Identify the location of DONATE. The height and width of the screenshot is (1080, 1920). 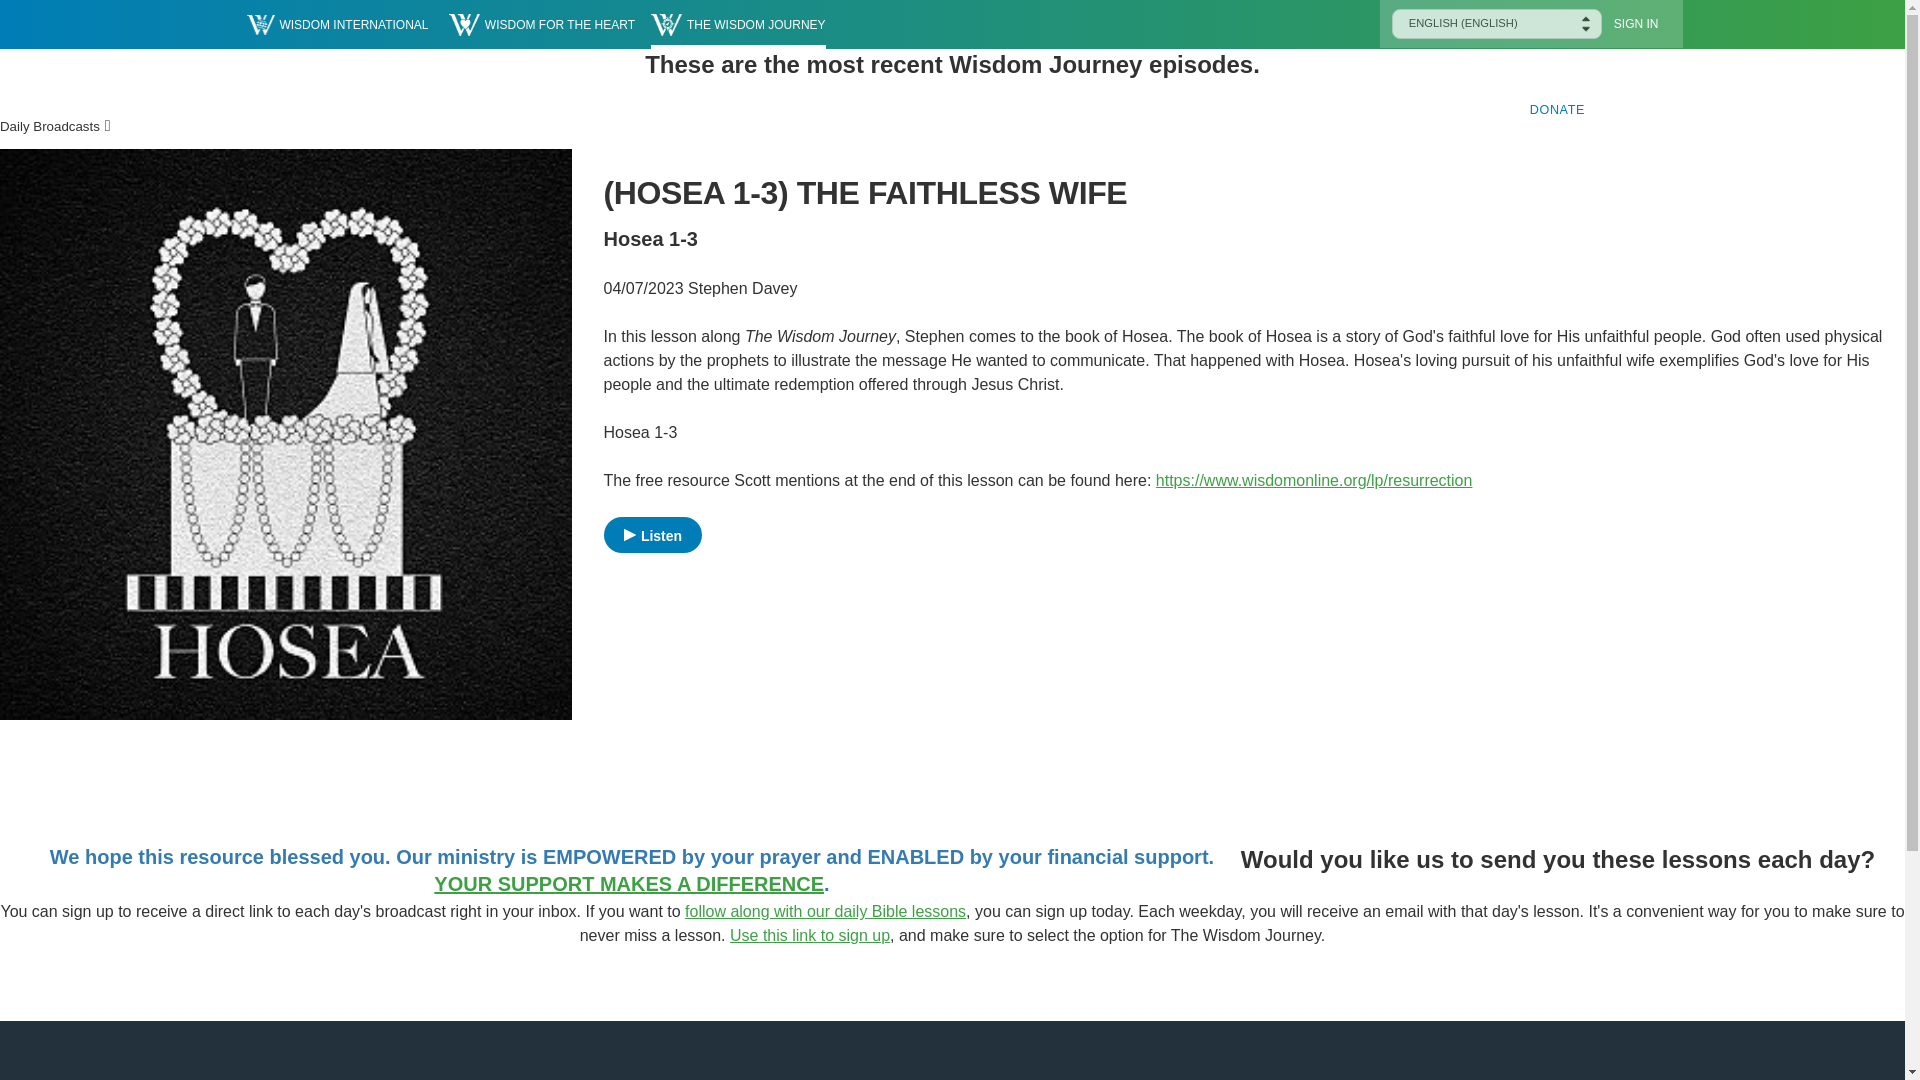
(1558, 110).